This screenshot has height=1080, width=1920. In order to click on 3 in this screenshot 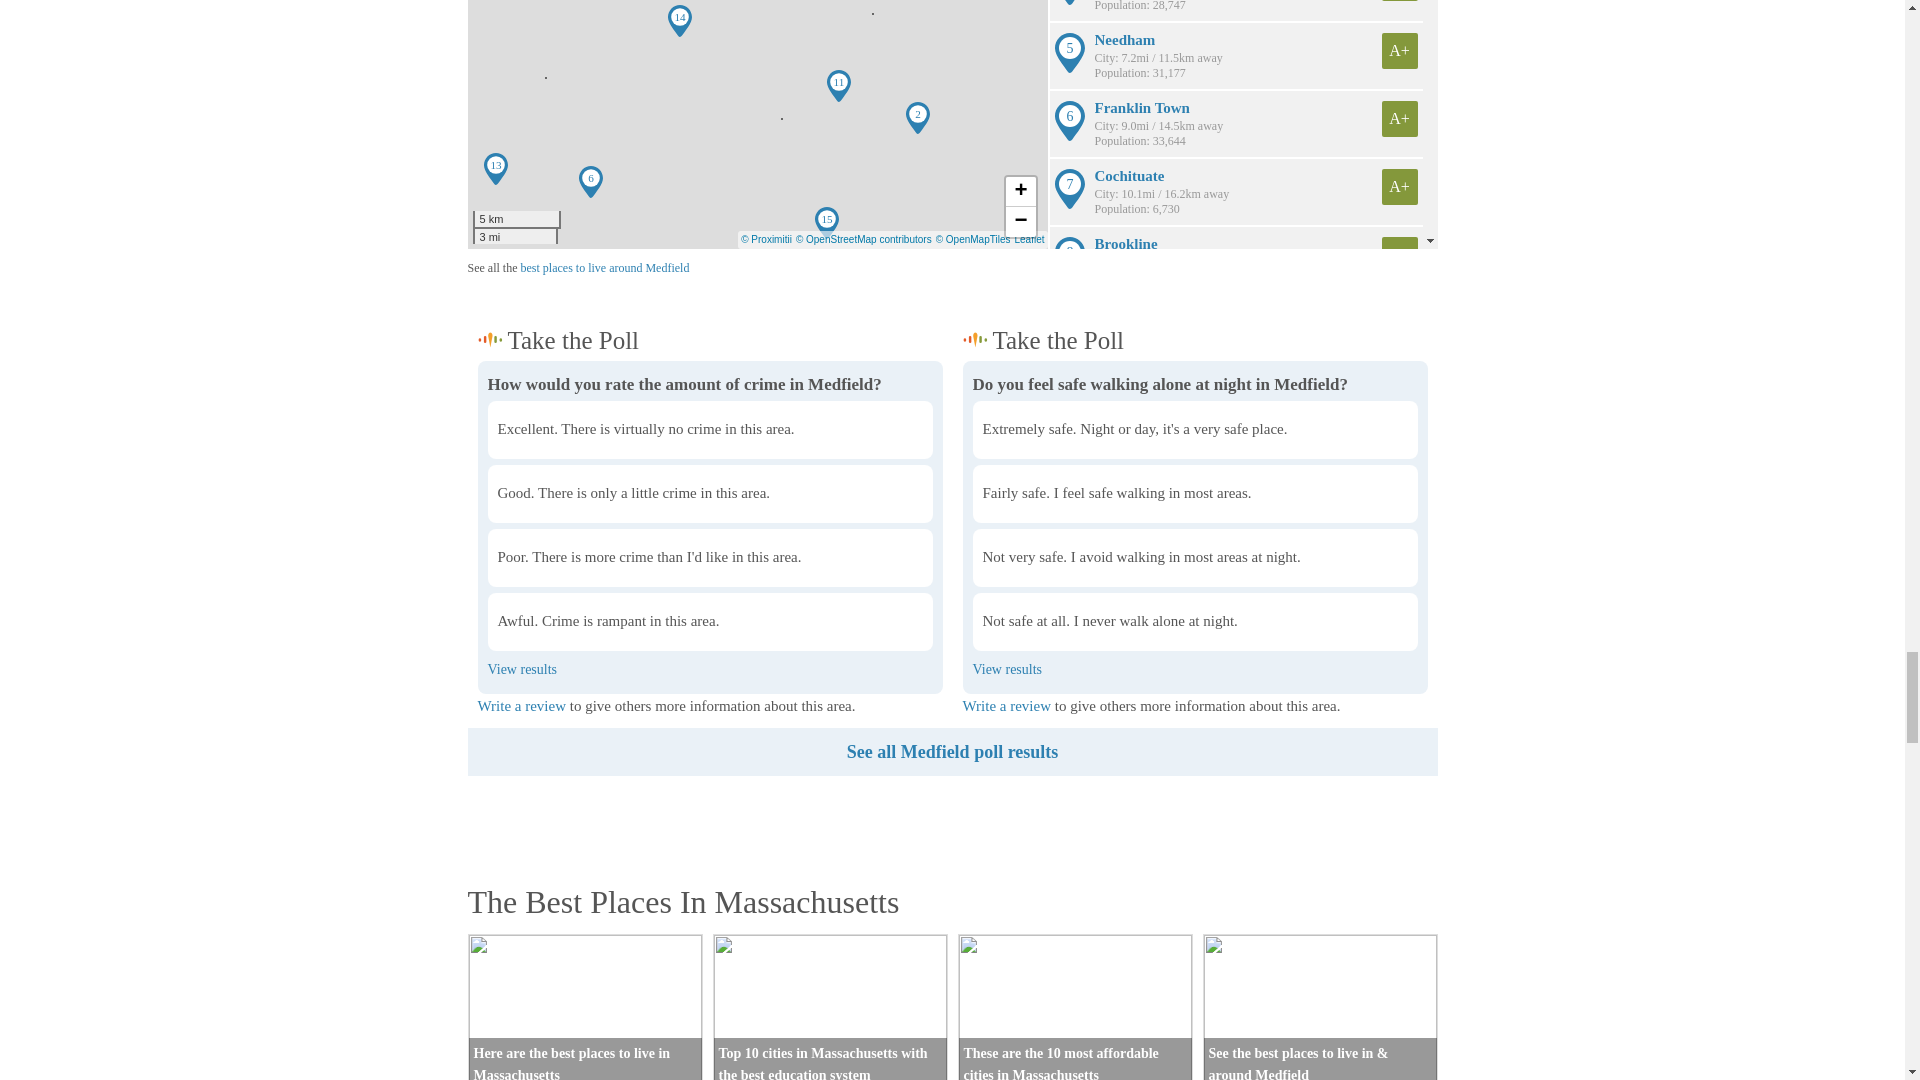, I will do `click(978, 378)`.